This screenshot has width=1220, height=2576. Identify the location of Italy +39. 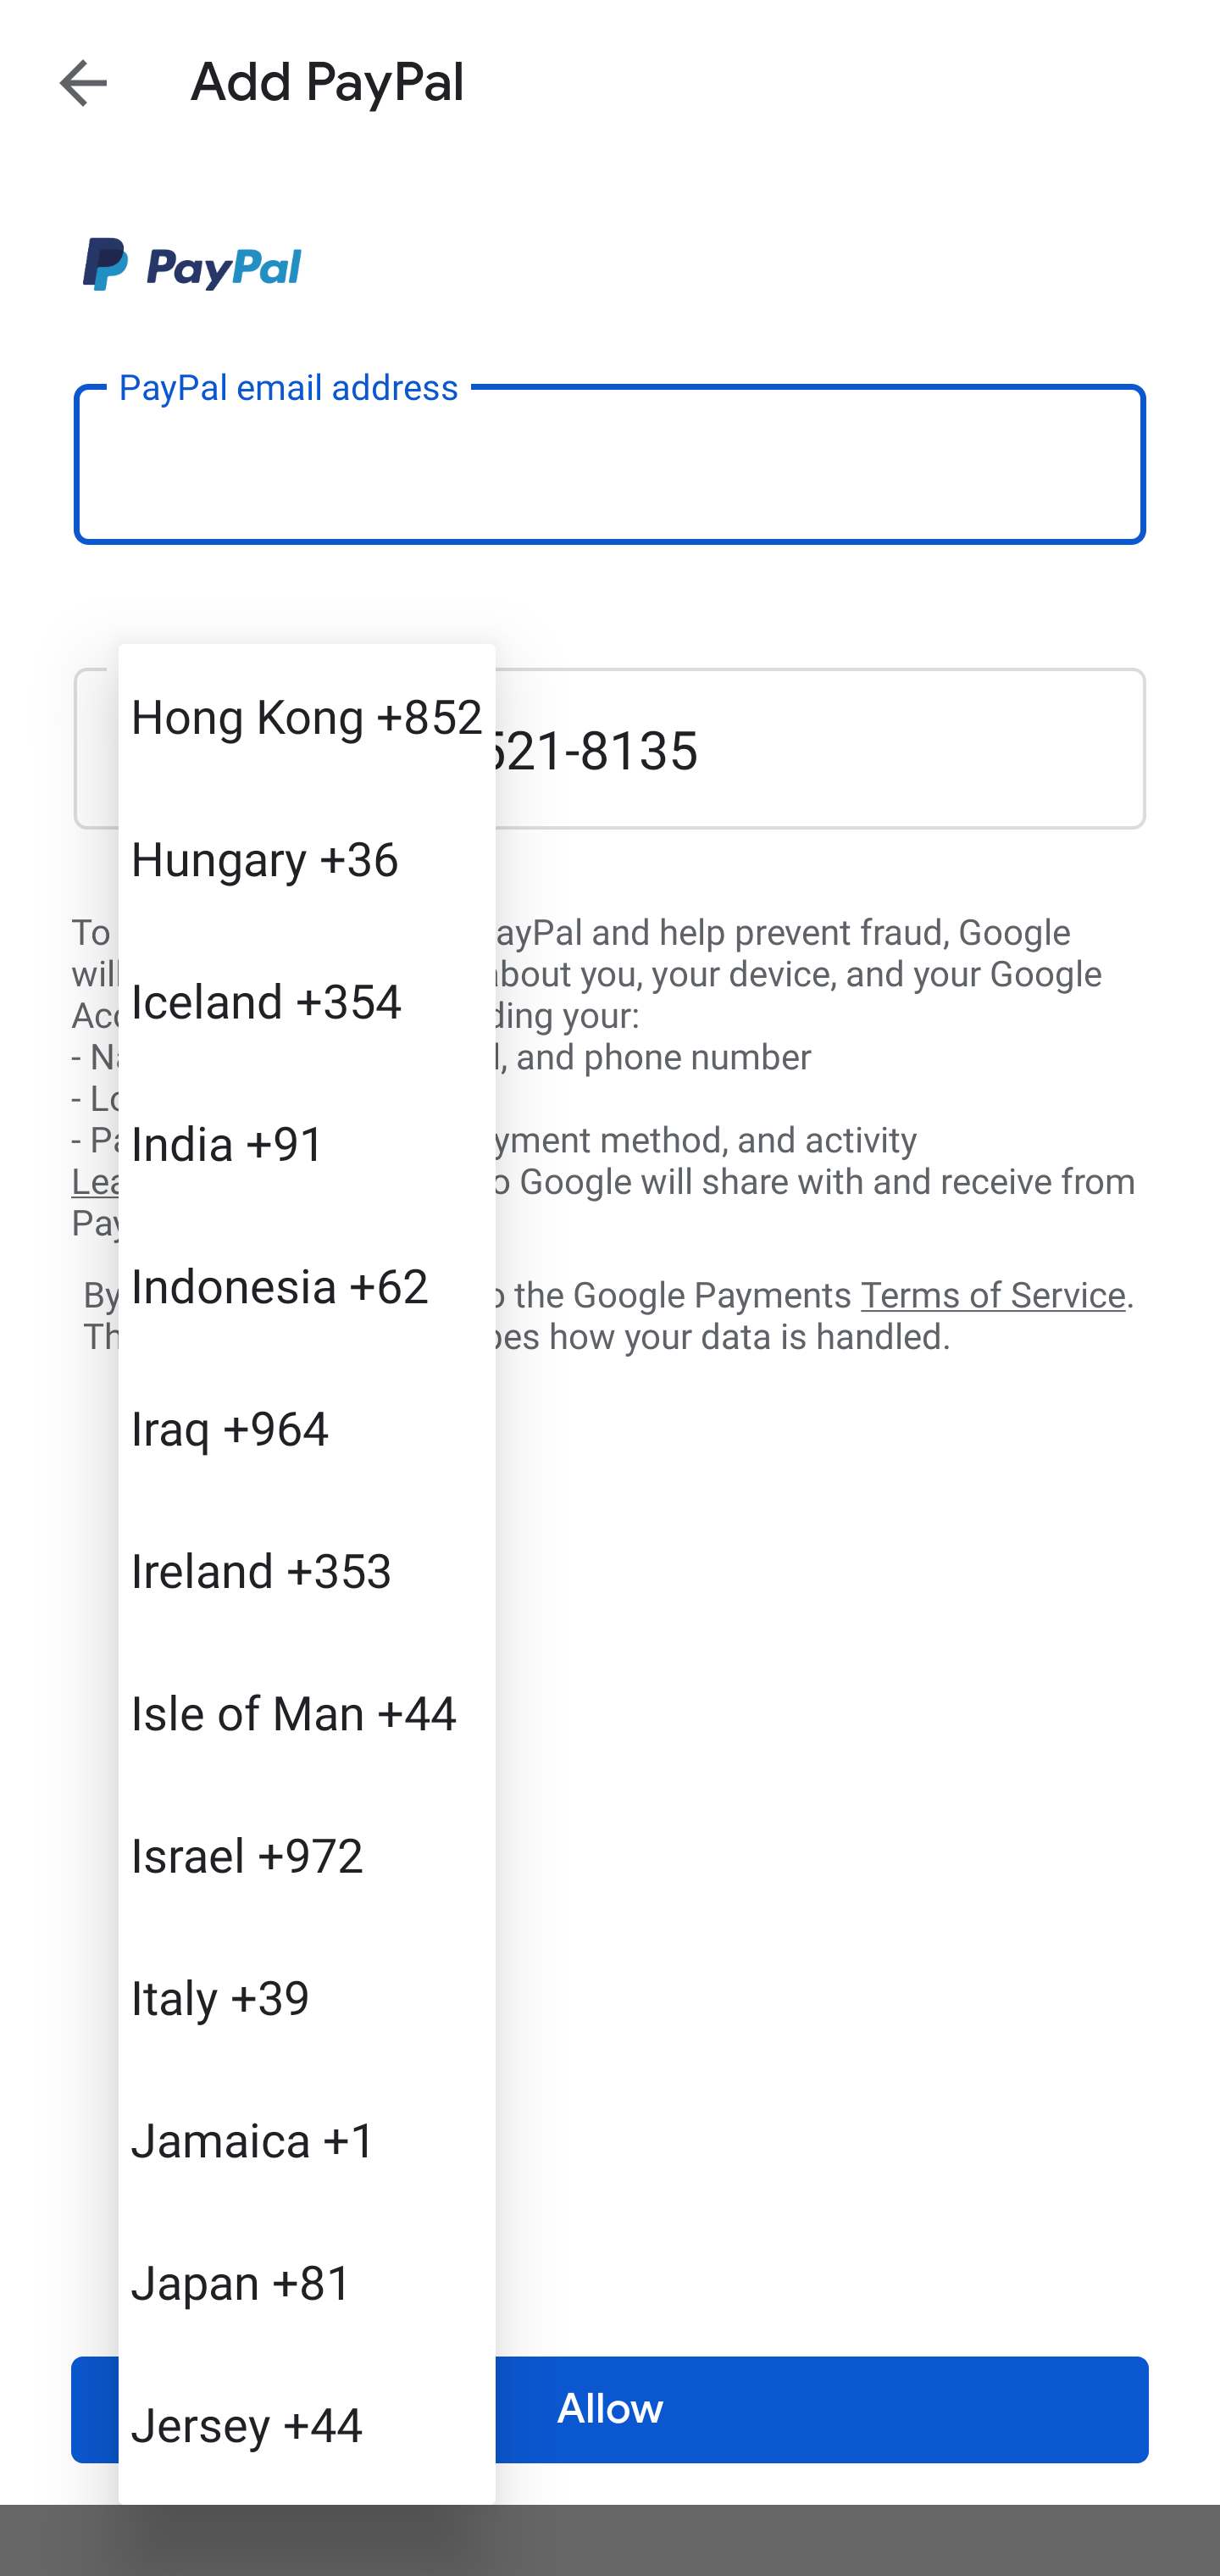
(307, 1996).